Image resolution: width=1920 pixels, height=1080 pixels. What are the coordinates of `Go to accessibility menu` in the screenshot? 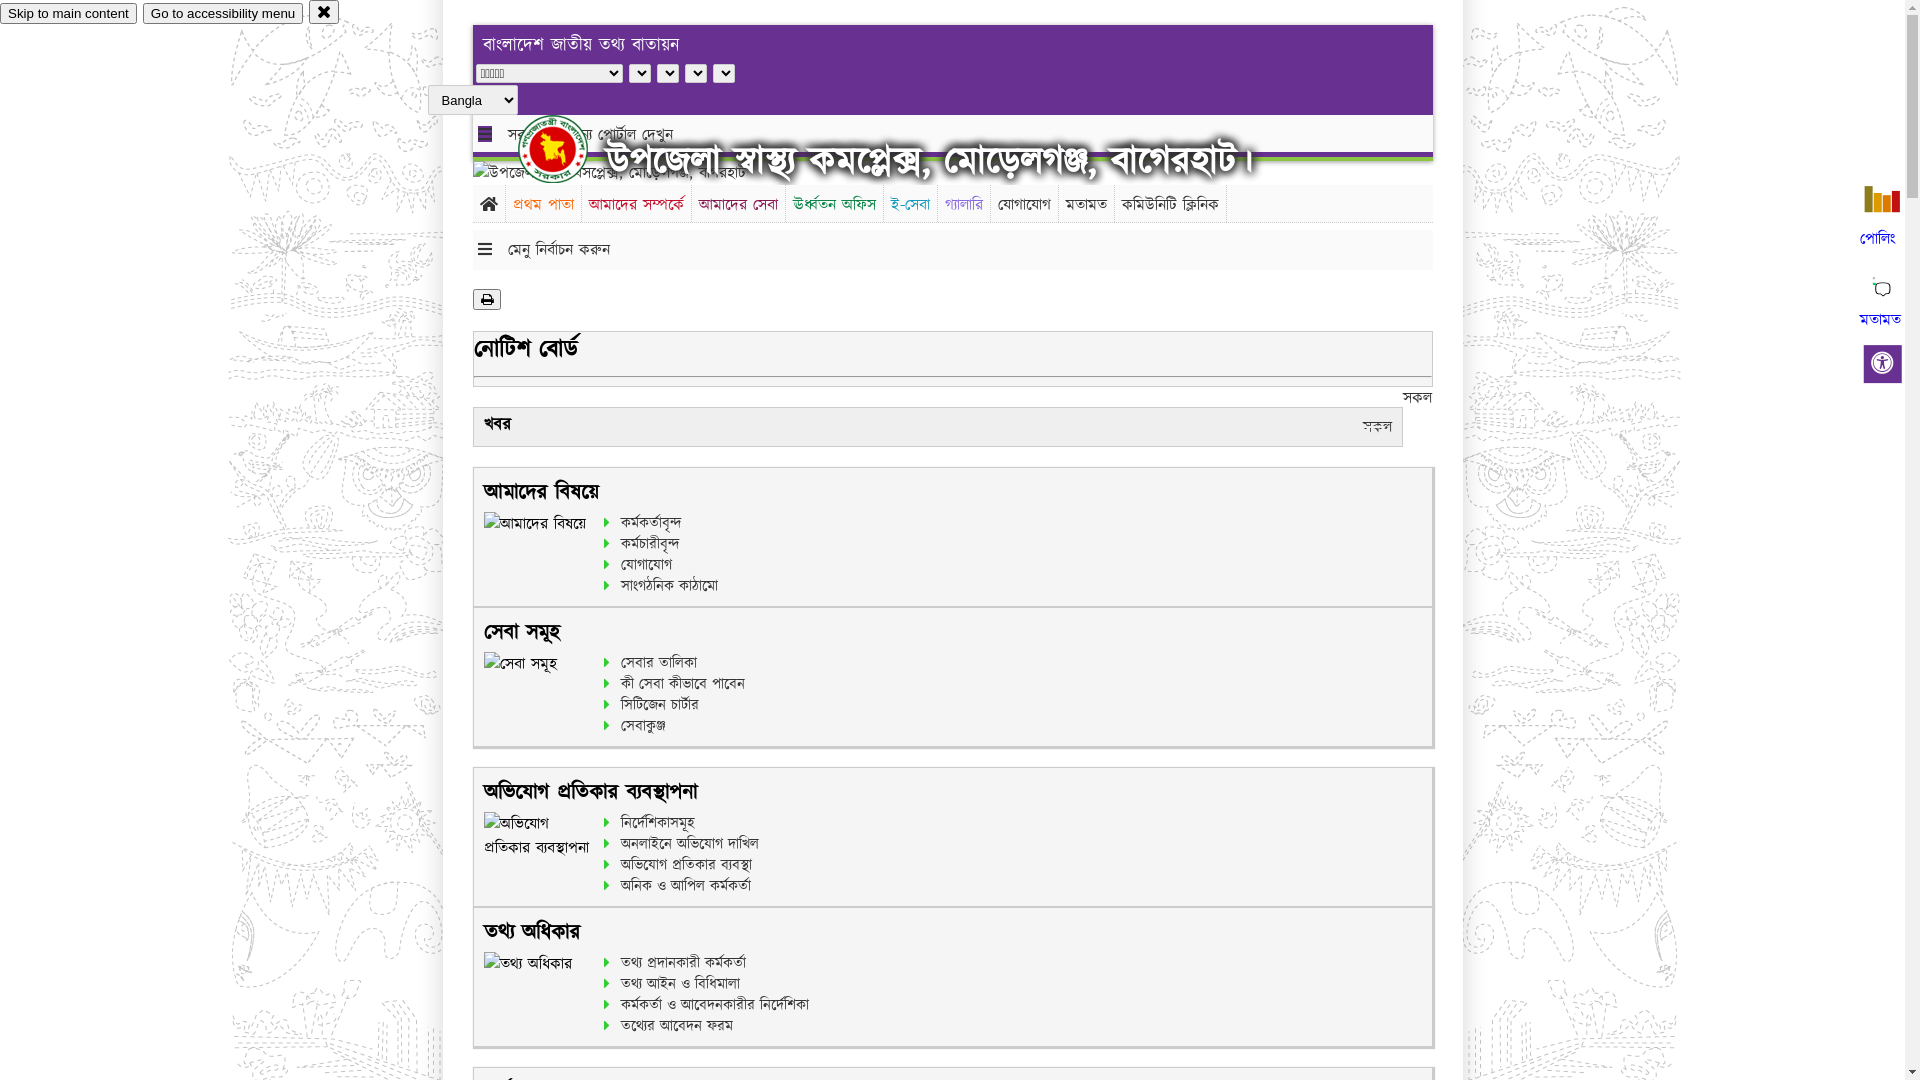 It's located at (223, 14).